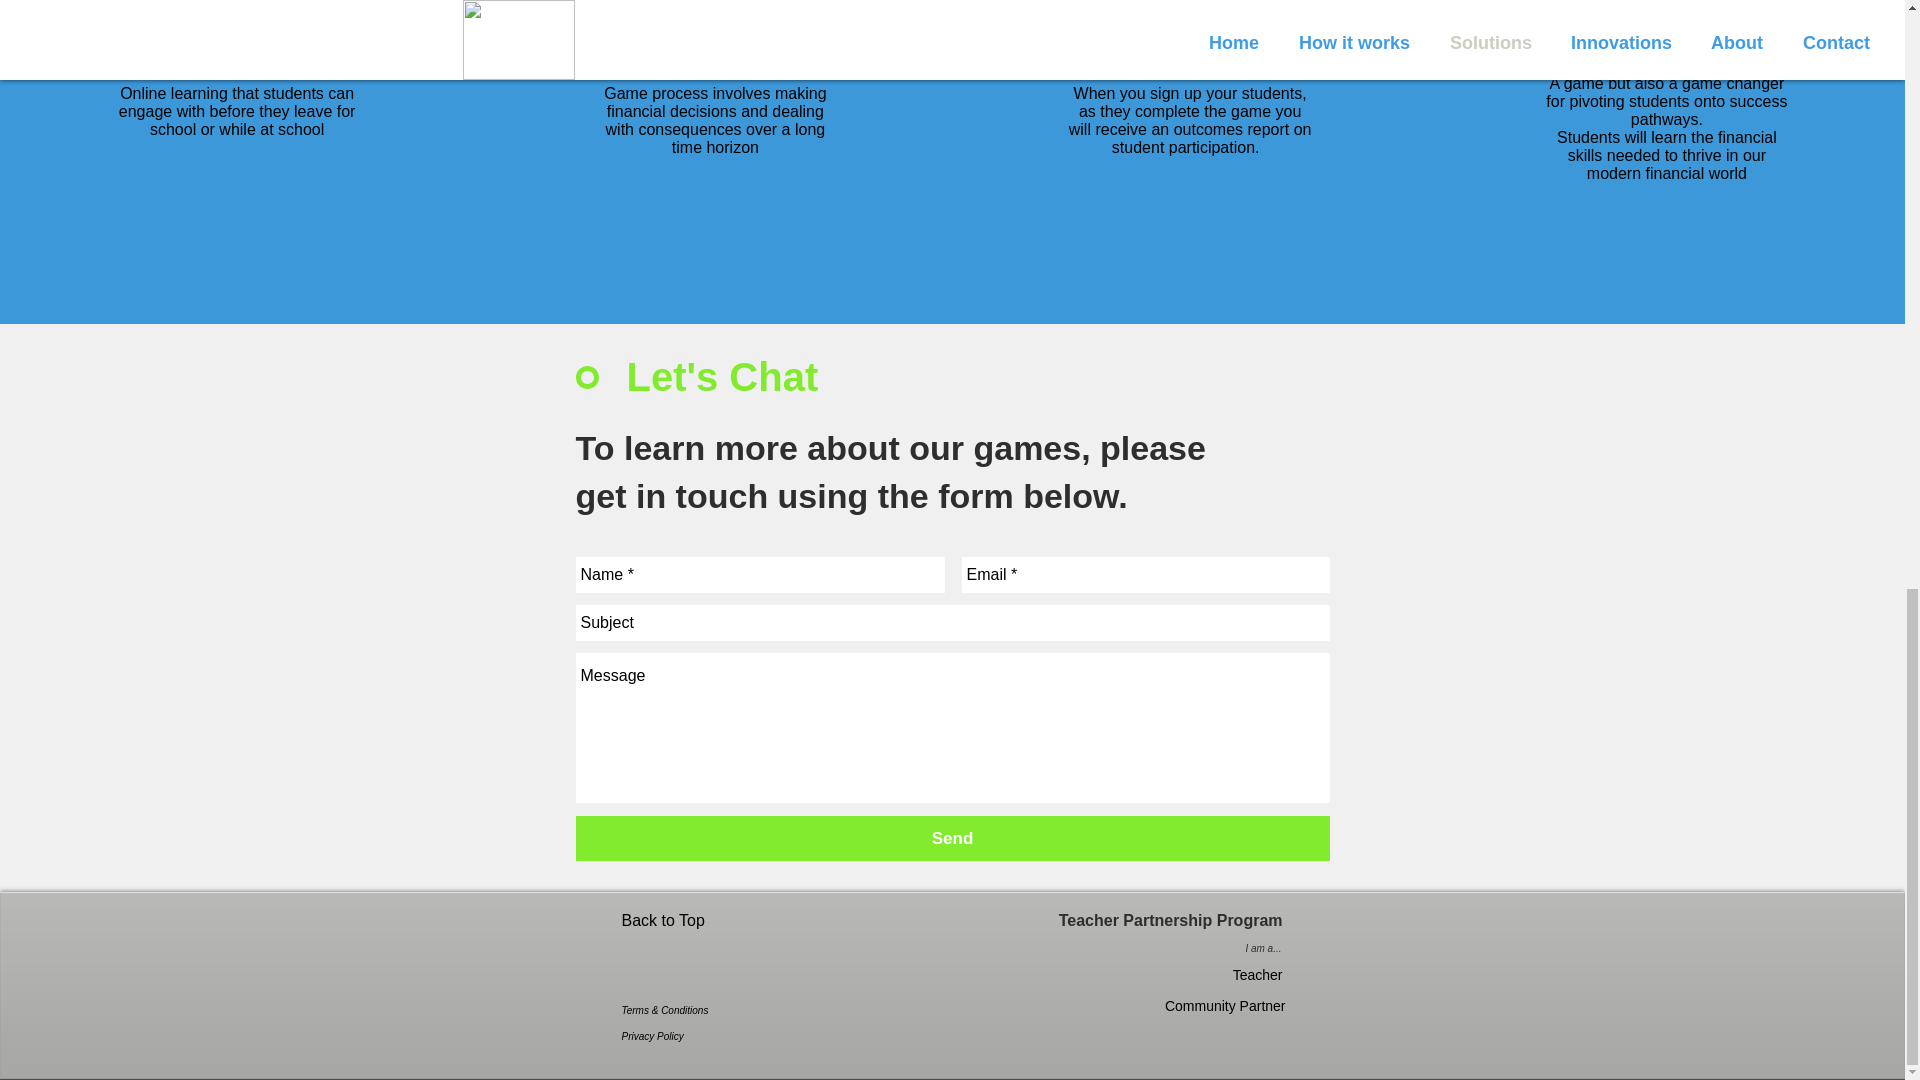 The image size is (1920, 1080). Describe the element at coordinates (1222, 1006) in the screenshot. I see `Community Partner` at that location.